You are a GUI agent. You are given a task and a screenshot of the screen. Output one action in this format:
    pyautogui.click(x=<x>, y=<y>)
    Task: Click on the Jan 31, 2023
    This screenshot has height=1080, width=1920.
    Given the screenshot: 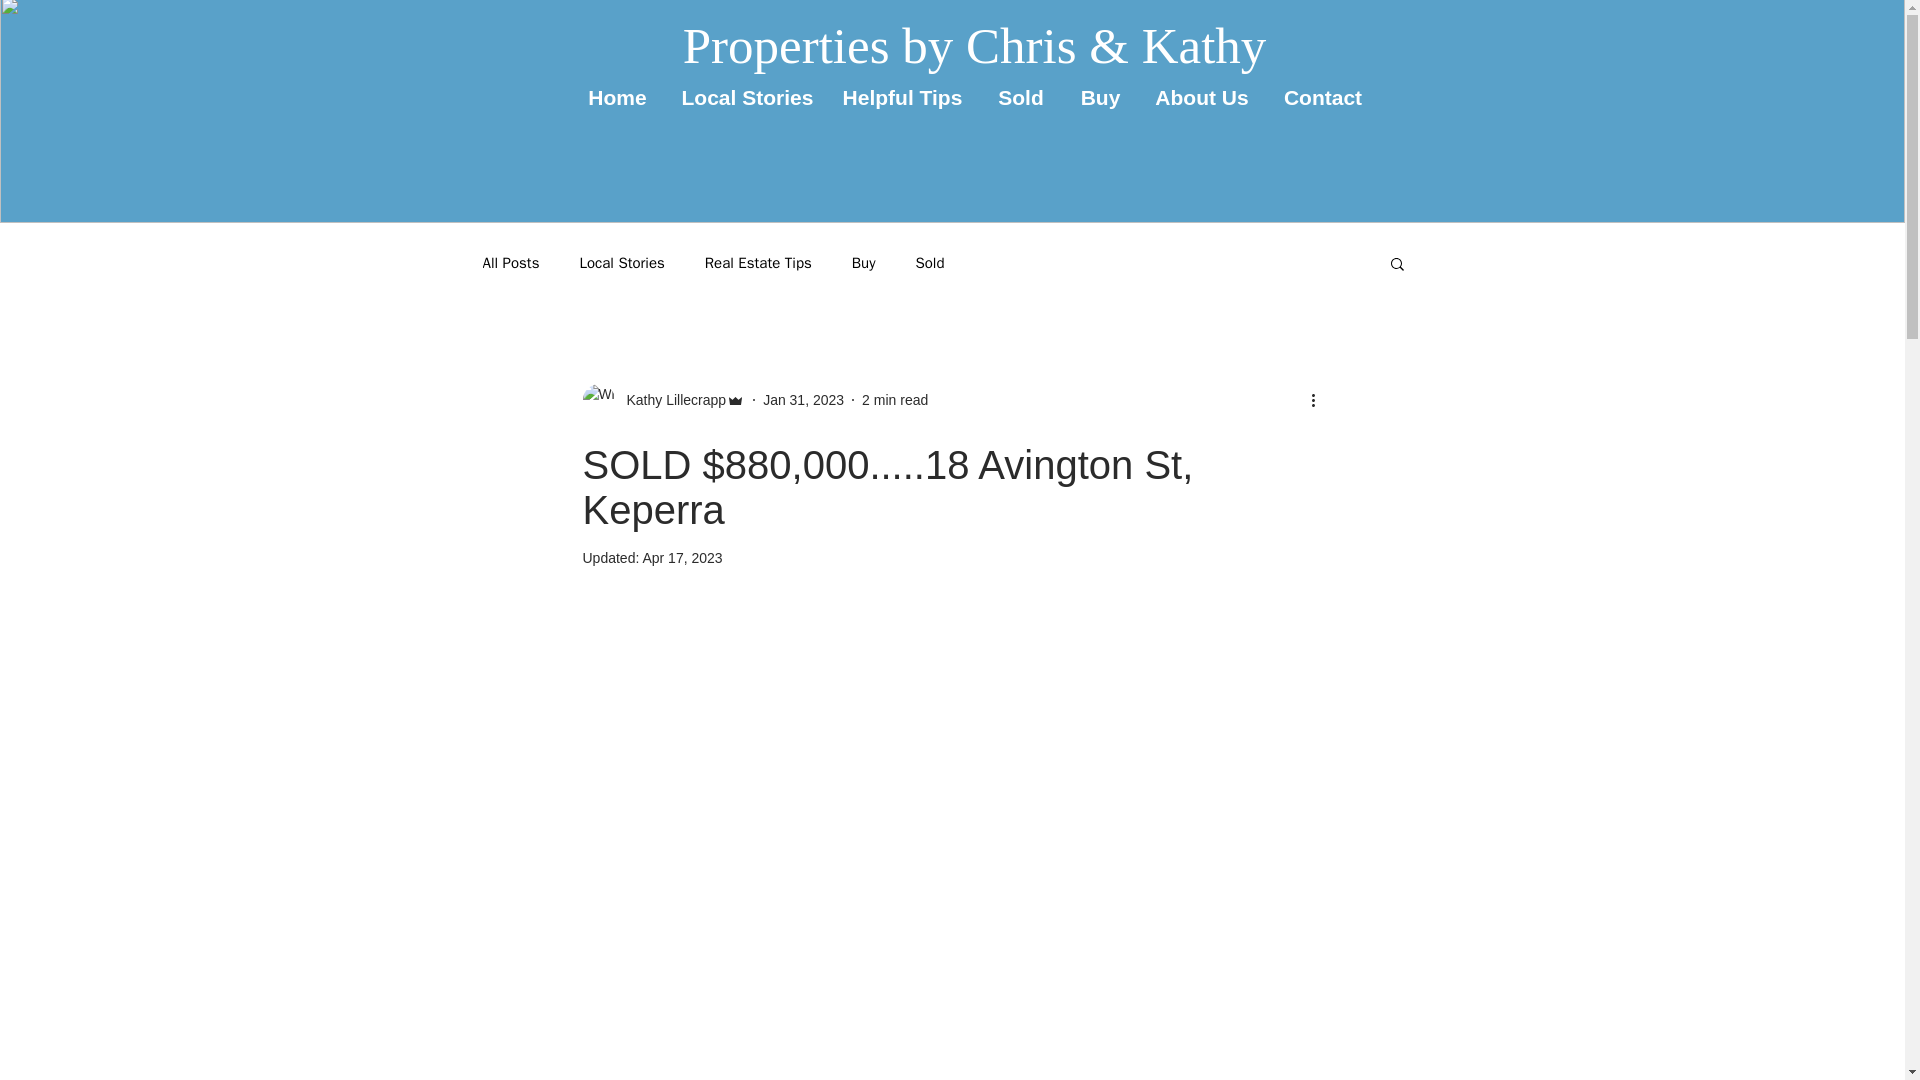 What is the action you would take?
    pyautogui.click(x=803, y=400)
    